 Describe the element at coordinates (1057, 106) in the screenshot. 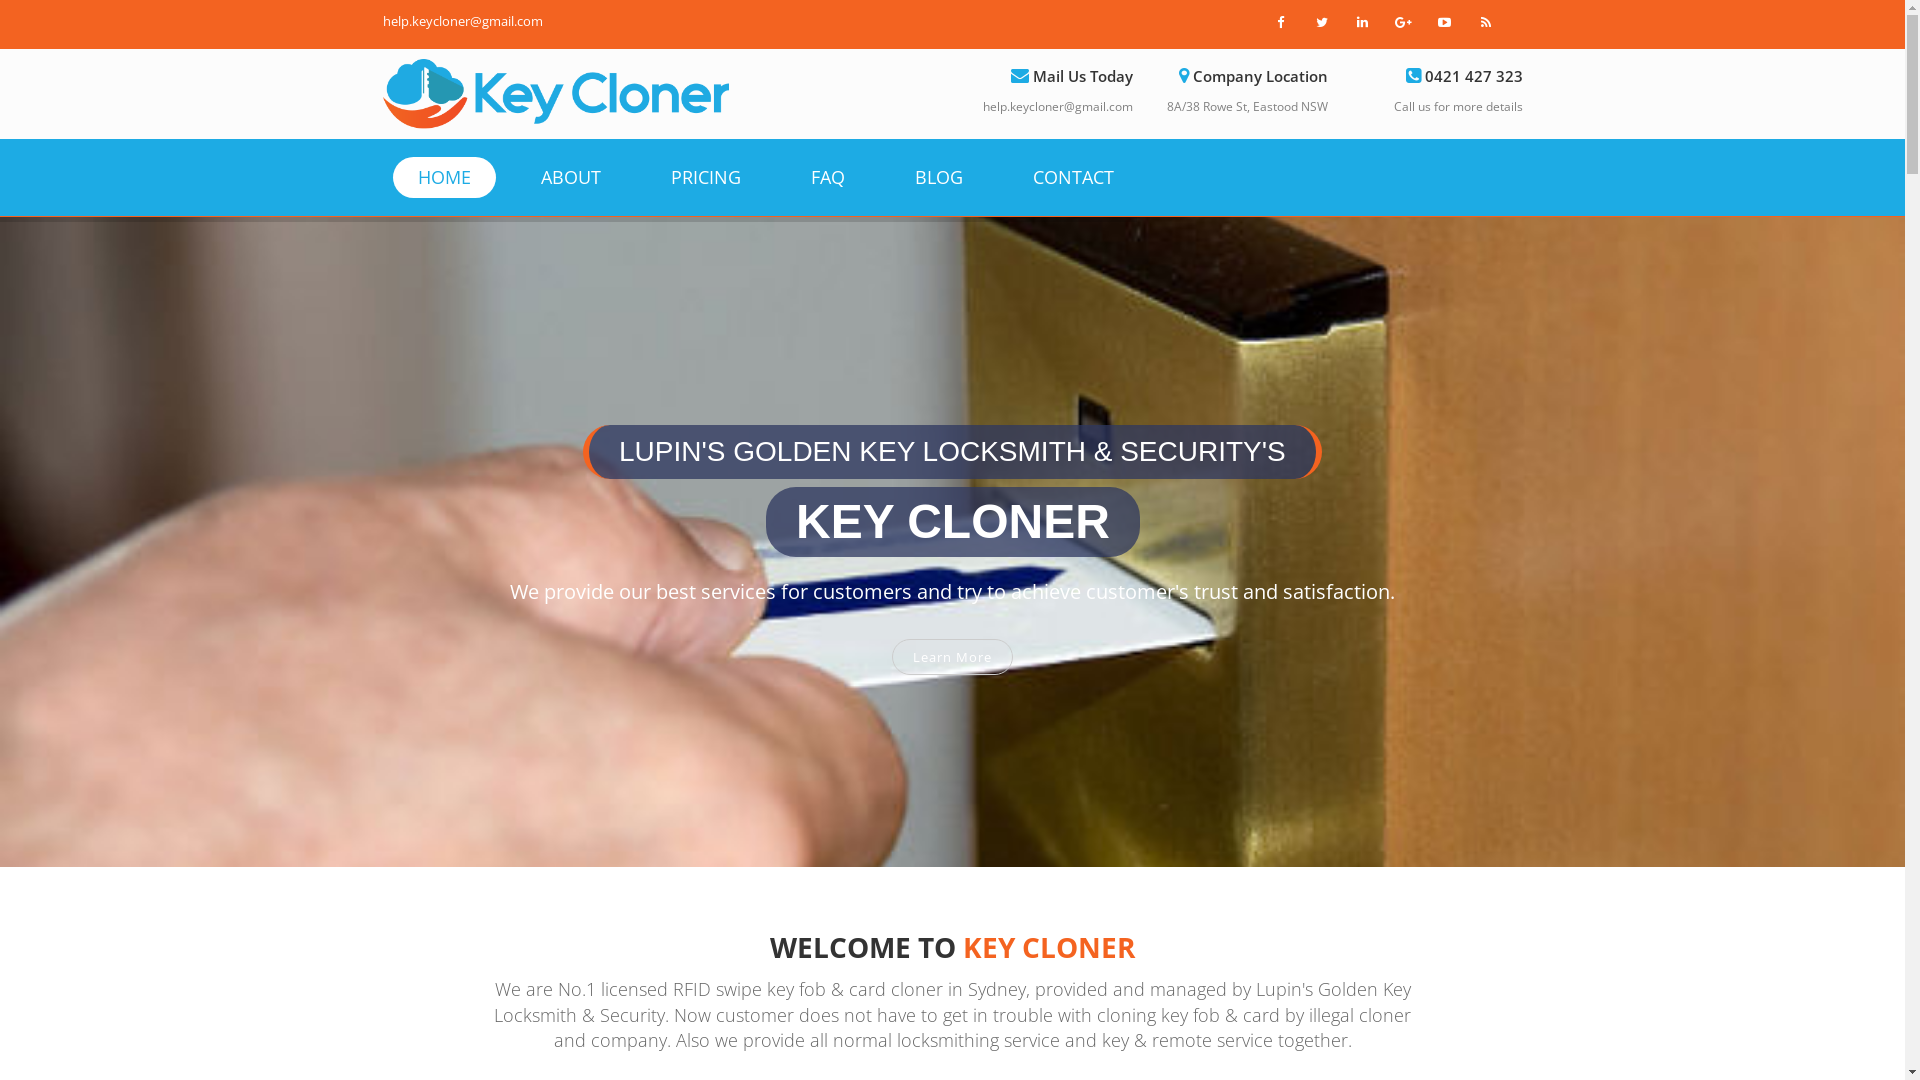

I see `help.keycloner@gmail.com` at that location.